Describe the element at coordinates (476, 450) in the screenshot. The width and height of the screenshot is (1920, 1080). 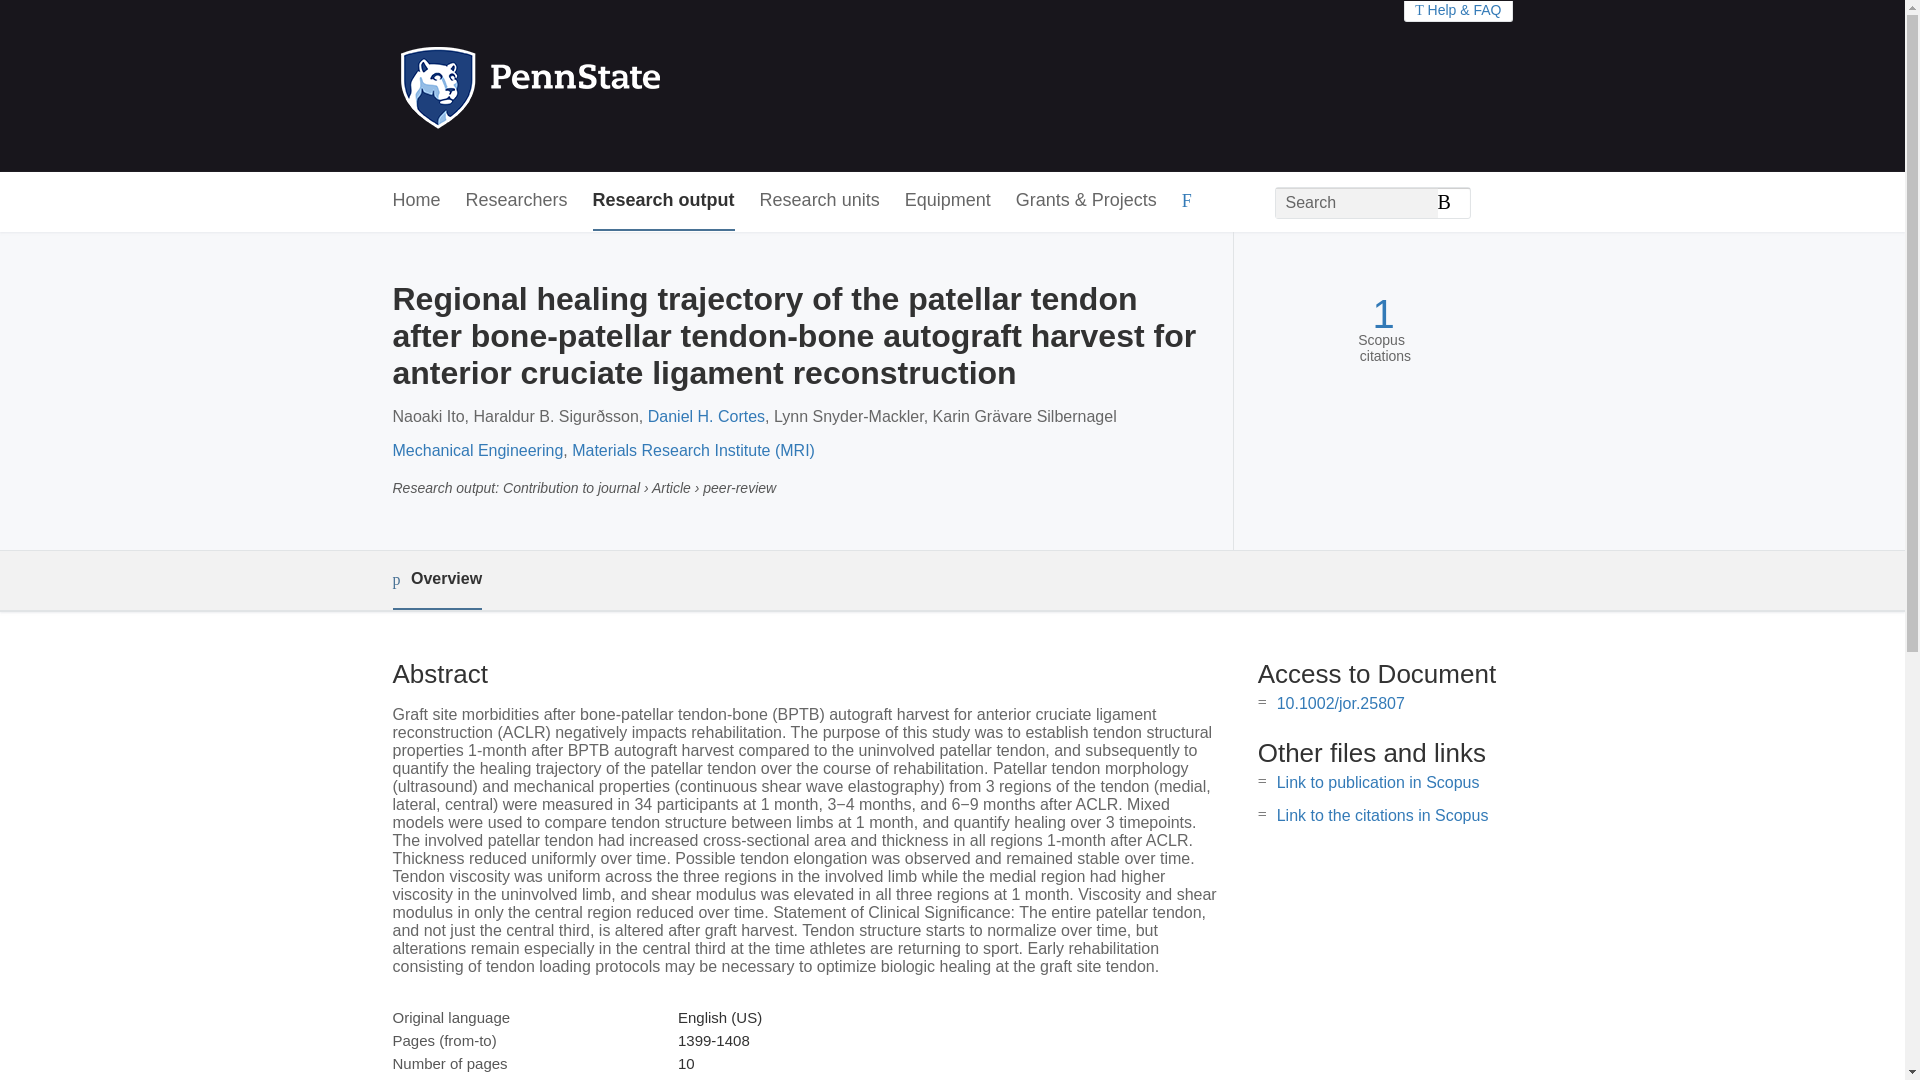
I see `Mechanical Engineering` at that location.